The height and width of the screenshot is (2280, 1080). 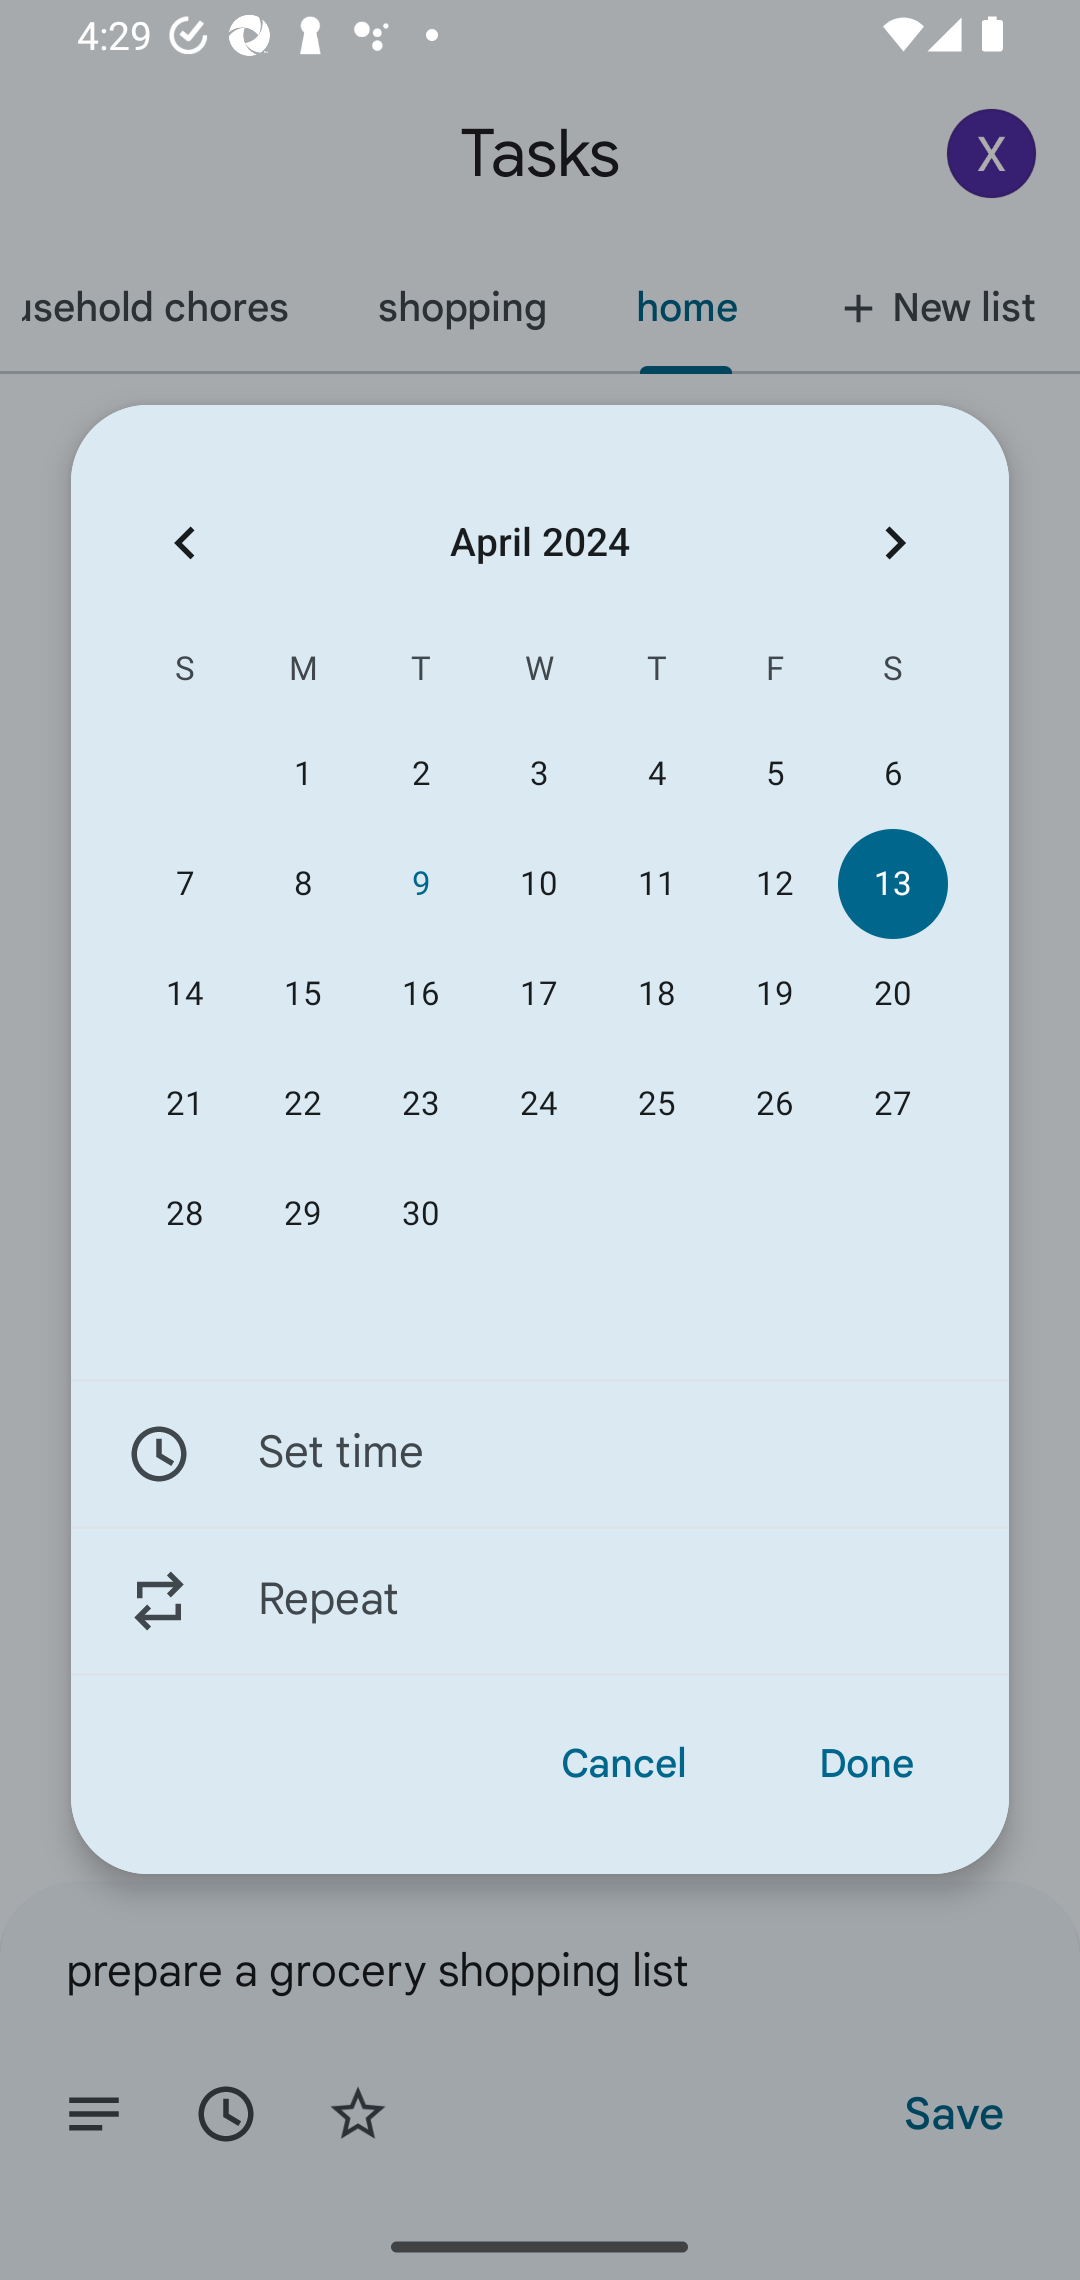 What do you see at coordinates (185, 1214) in the screenshot?
I see `28 28 April 2024` at bounding box center [185, 1214].